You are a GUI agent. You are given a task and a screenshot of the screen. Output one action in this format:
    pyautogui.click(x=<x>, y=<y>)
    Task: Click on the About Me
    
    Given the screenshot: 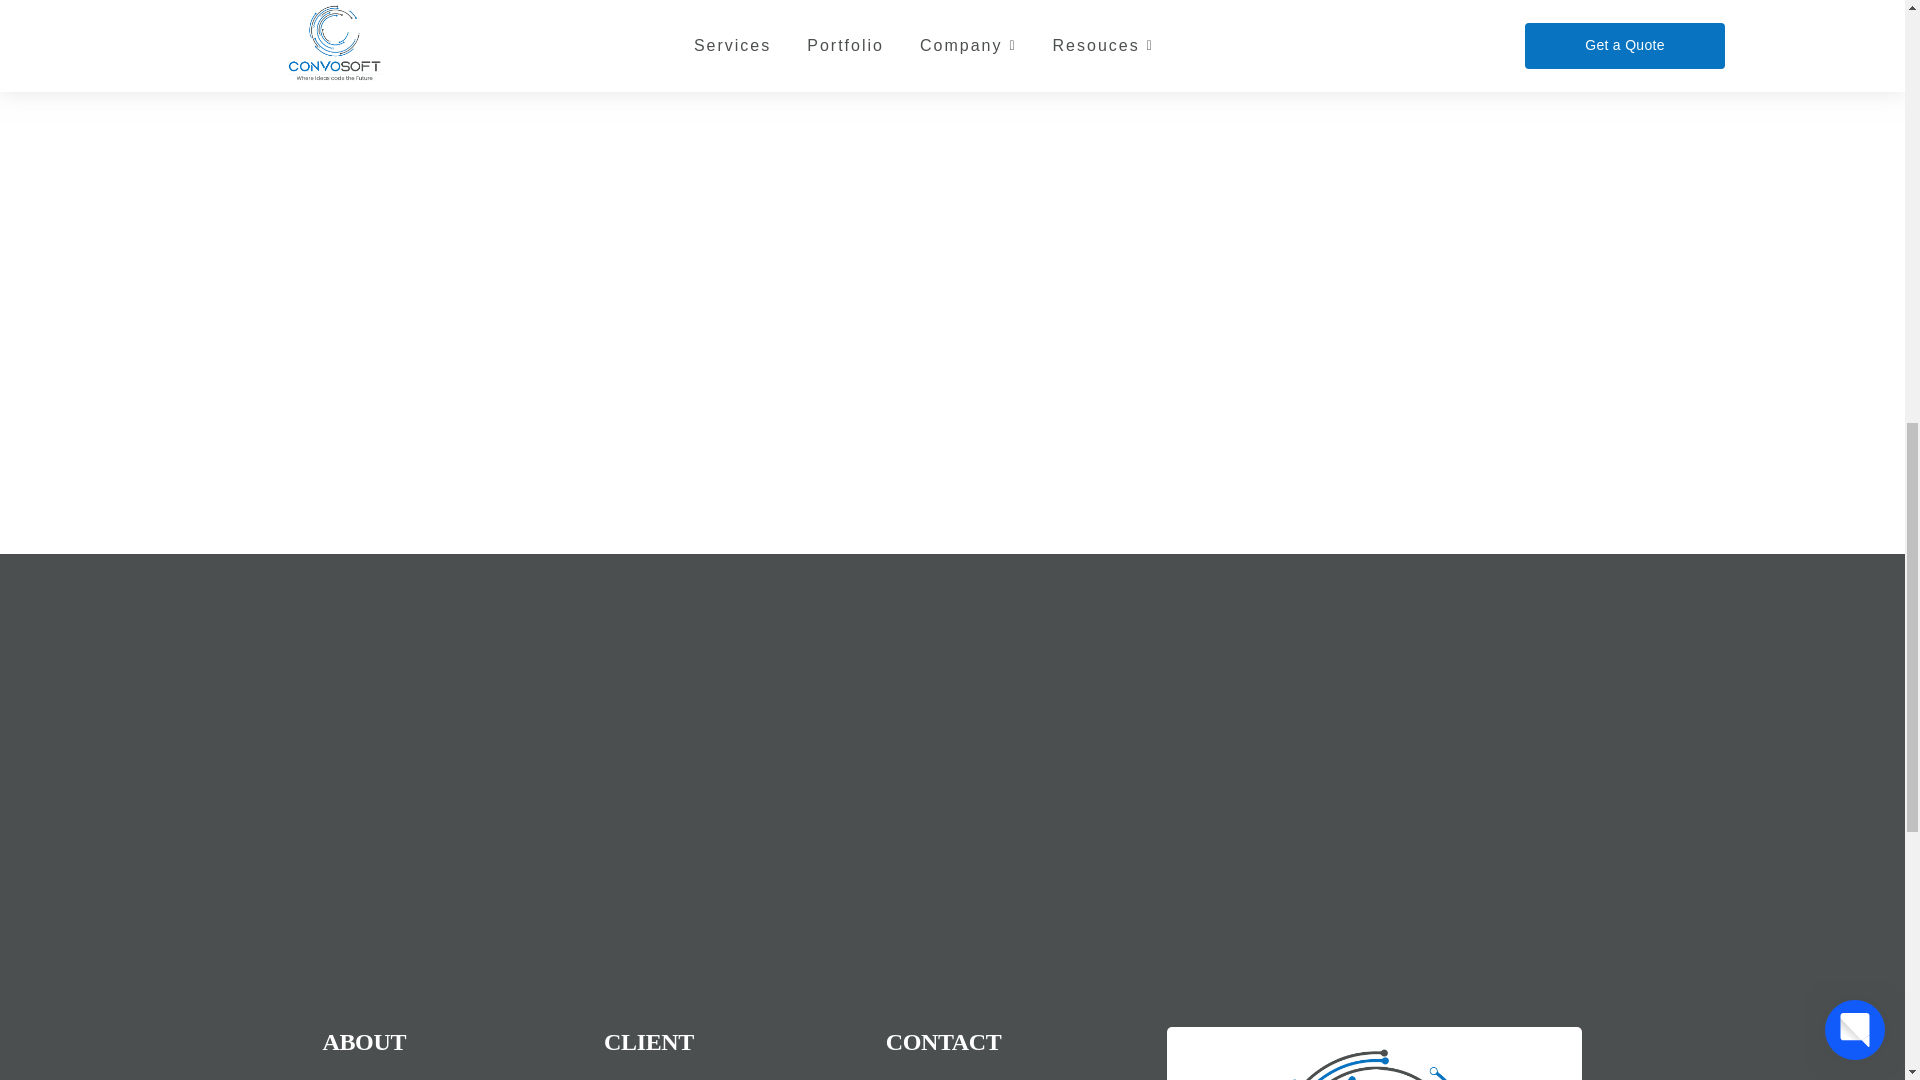 What is the action you would take?
    pyautogui.click(x=452, y=1076)
    